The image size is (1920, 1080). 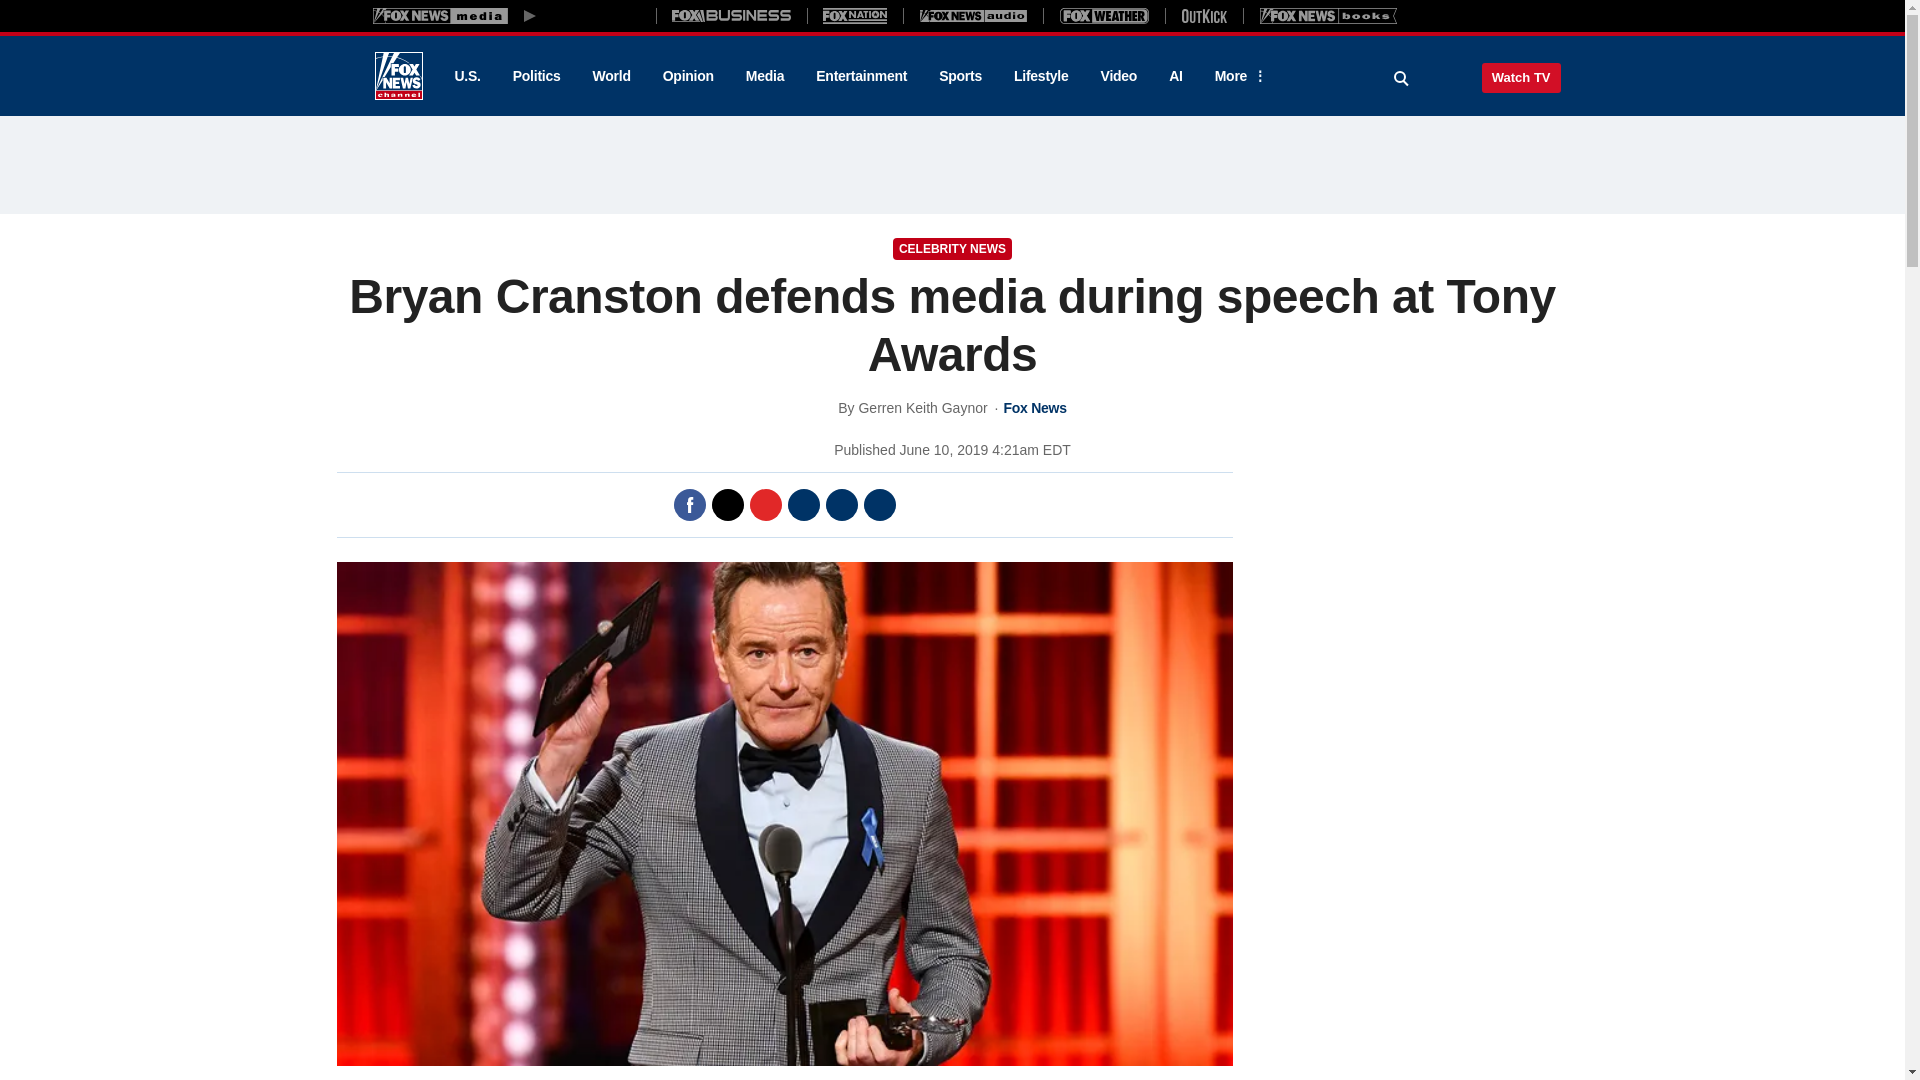 I want to click on Fox Weather, so click(x=1104, y=15).